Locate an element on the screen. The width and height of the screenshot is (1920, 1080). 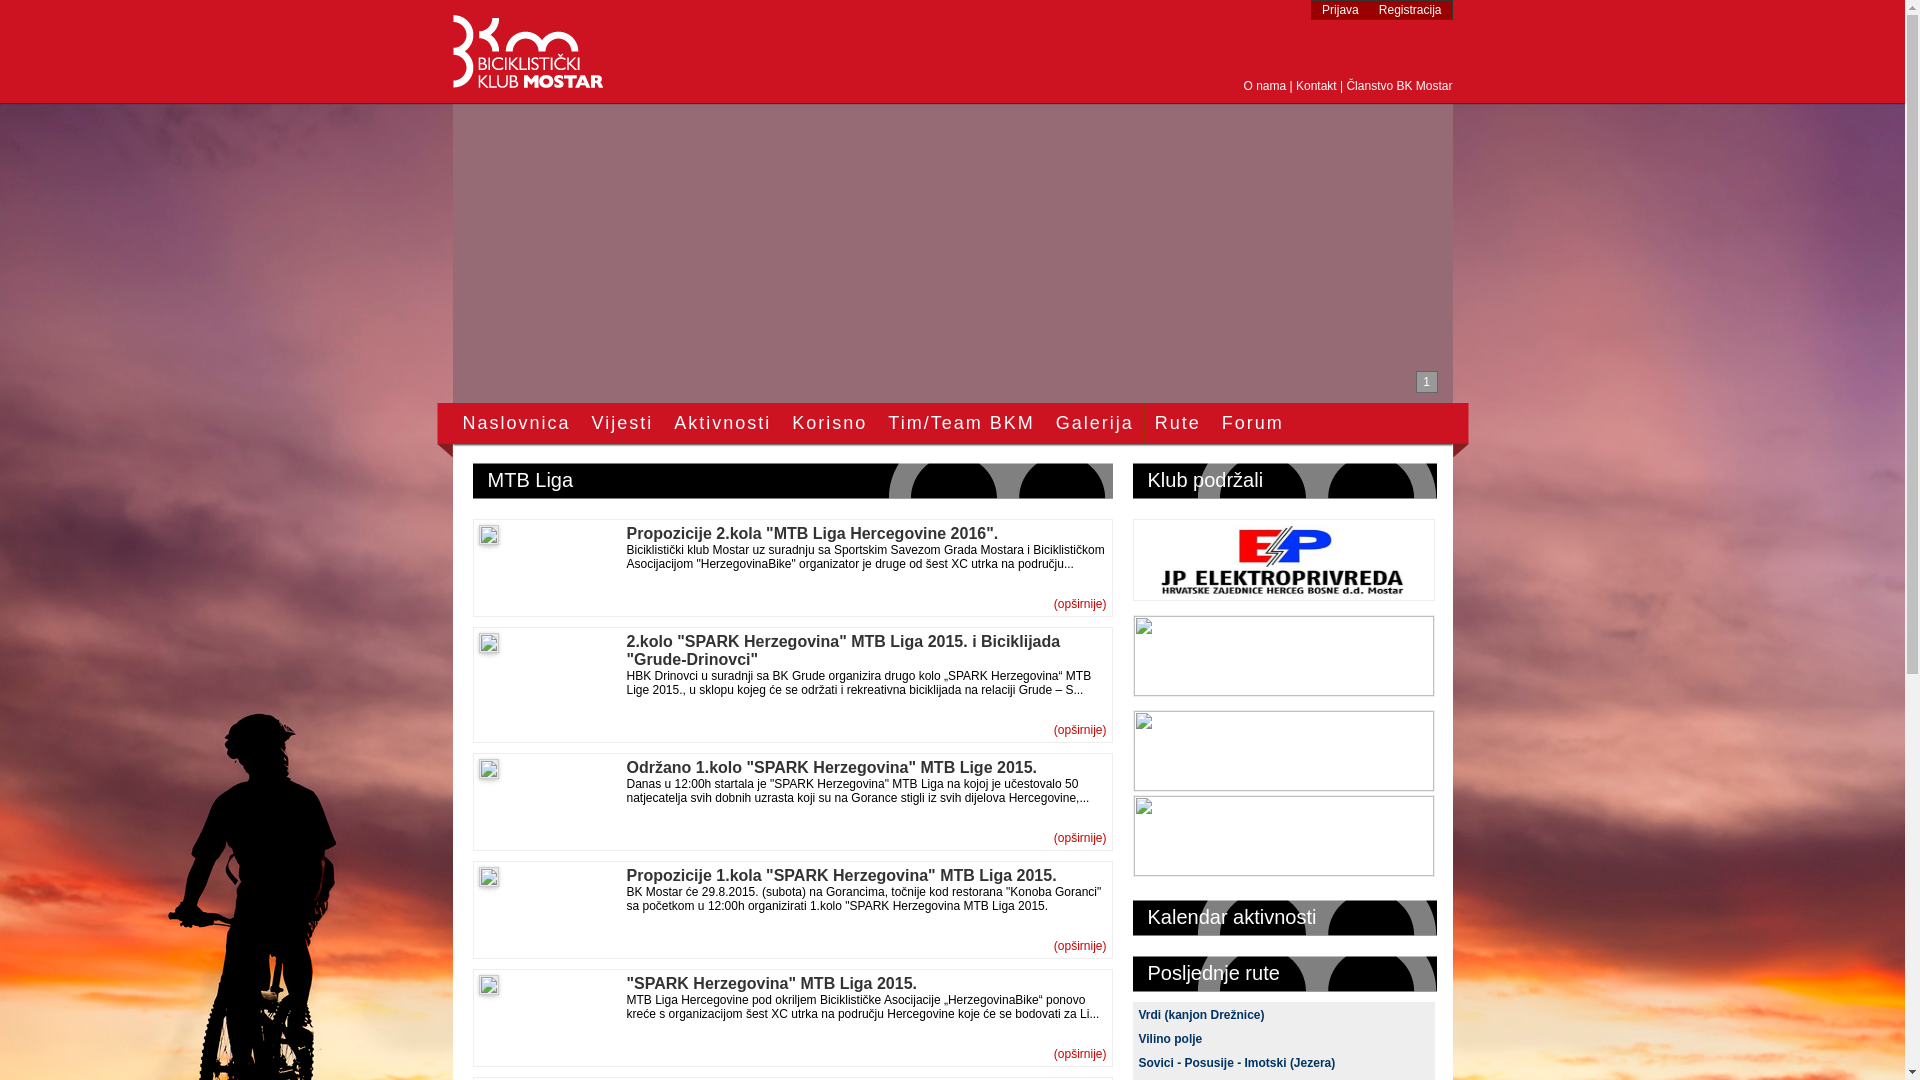
Kontakt is located at coordinates (1316, 86).